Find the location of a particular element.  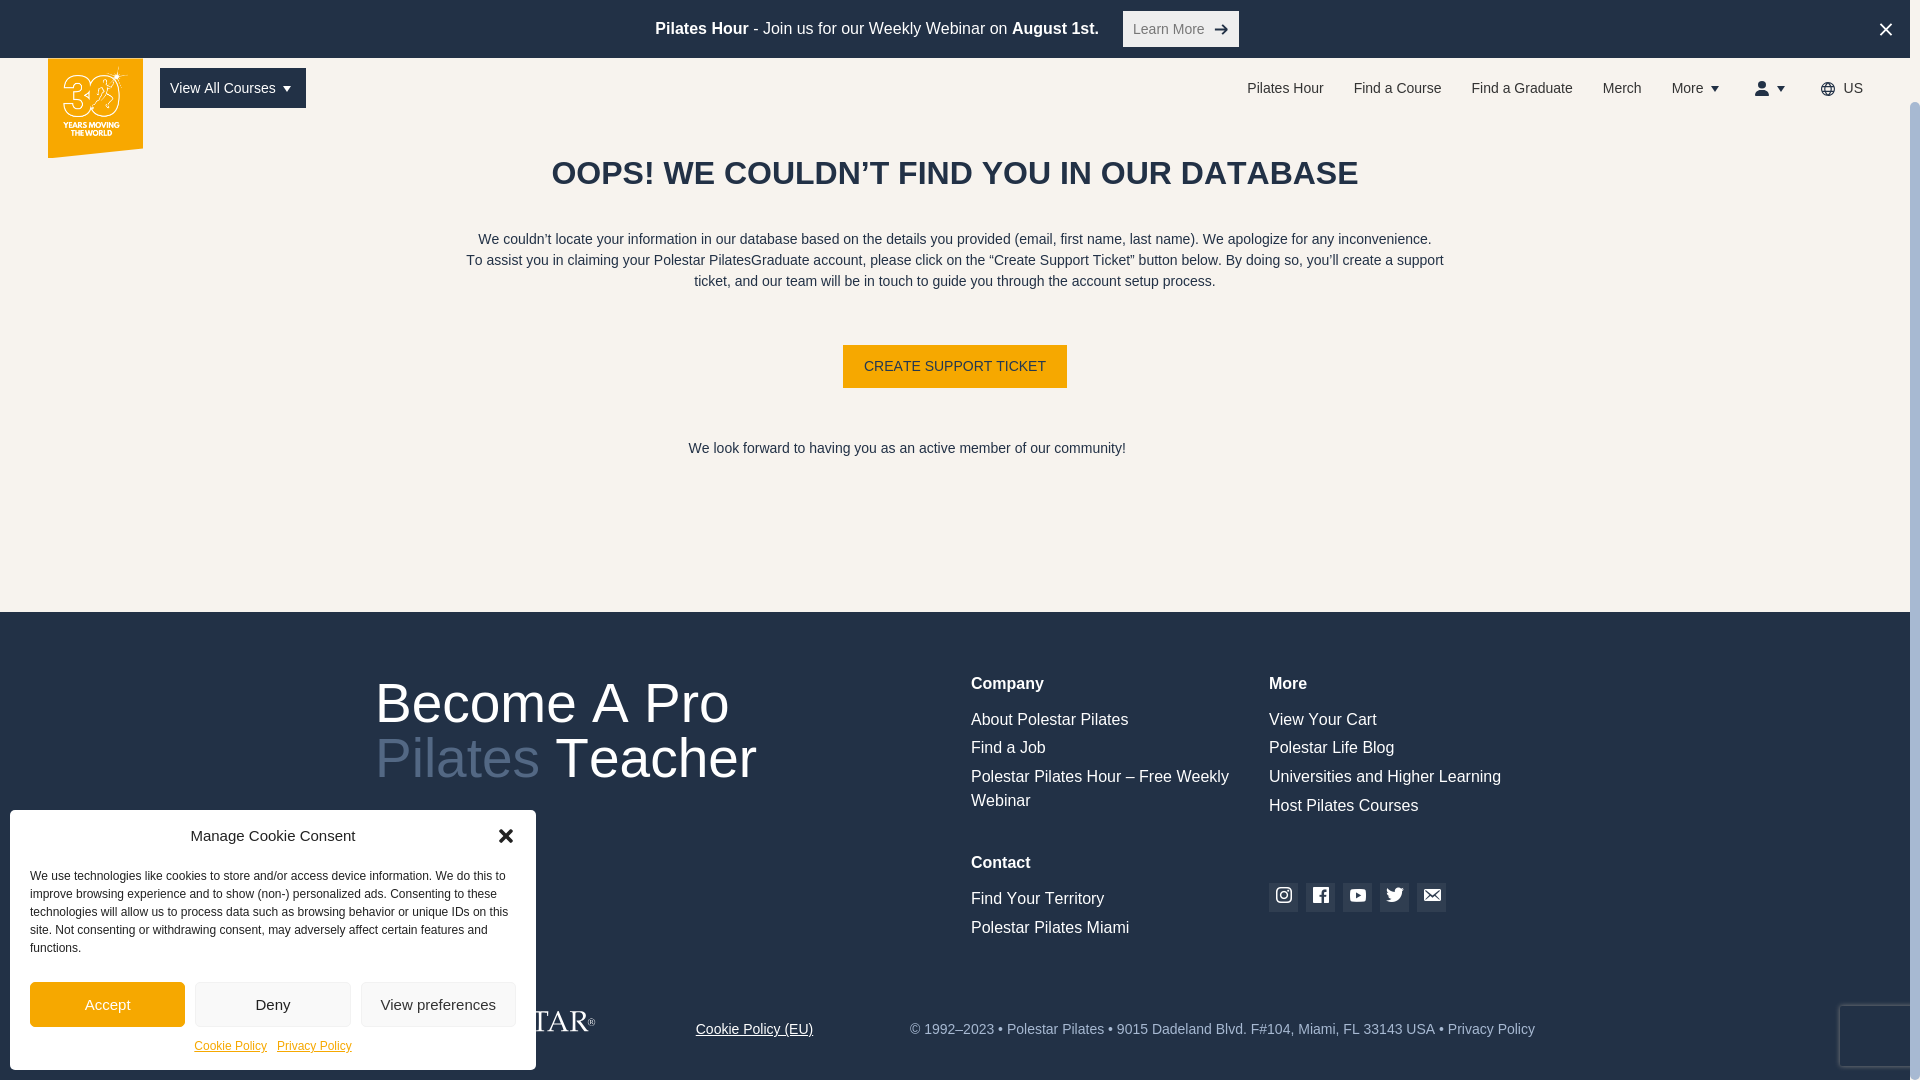

Cookie Policy is located at coordinates (230, 932).